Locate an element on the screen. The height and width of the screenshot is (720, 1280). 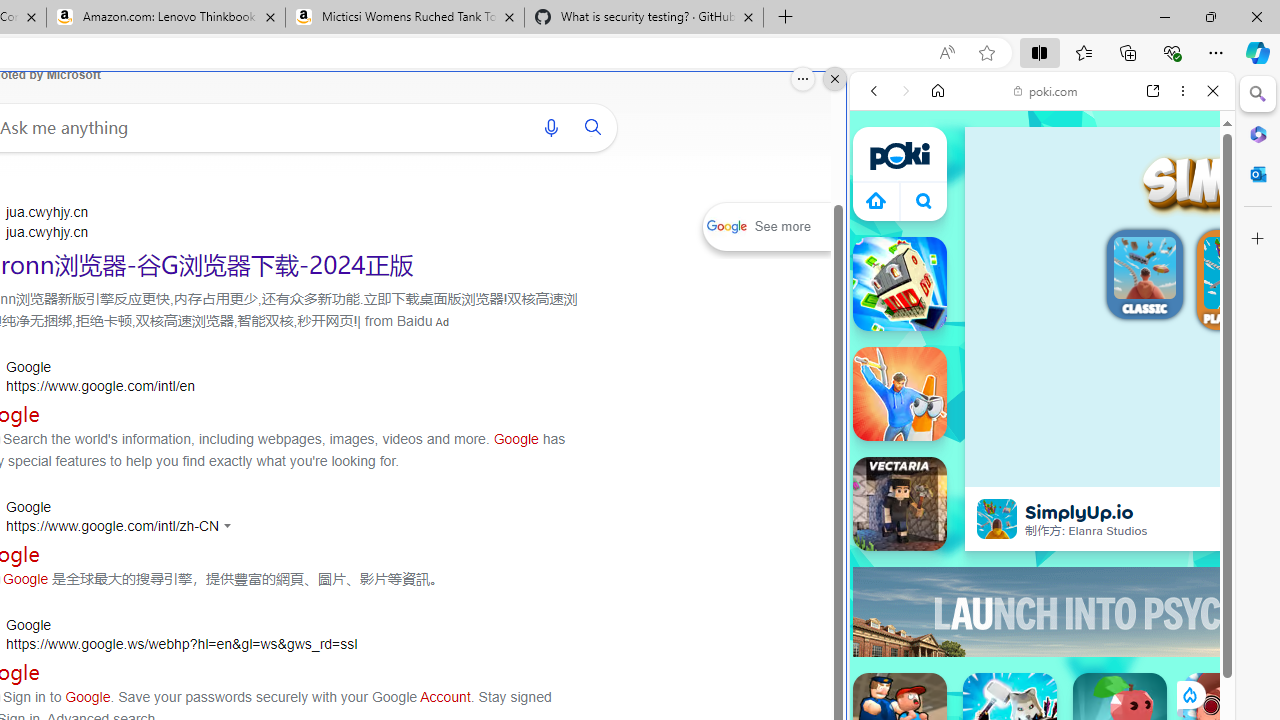
Class: hvLtMSipvVng82x9Seuh is located at coordinates (997, 519).